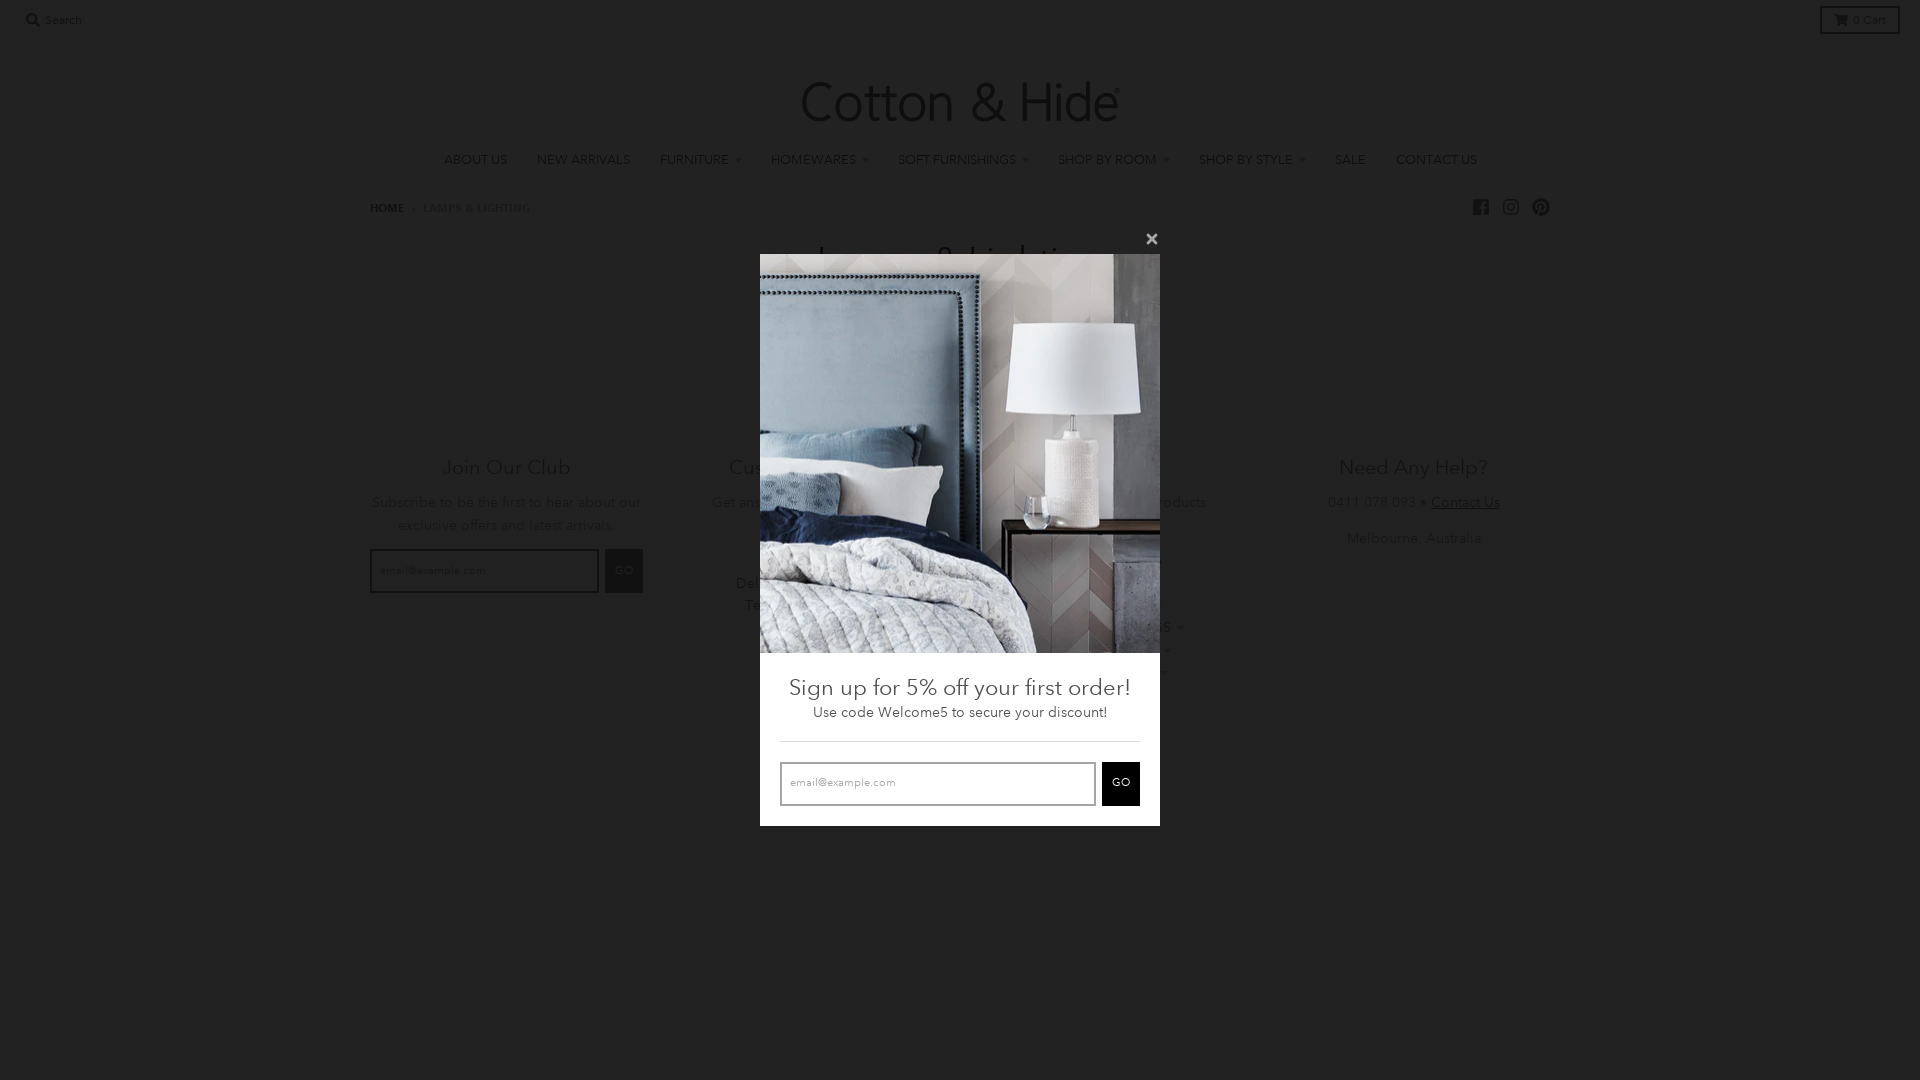 The height and width of the screenshot is (1080, 1920). I want to click on 0 Cart, so click(1860, 20).